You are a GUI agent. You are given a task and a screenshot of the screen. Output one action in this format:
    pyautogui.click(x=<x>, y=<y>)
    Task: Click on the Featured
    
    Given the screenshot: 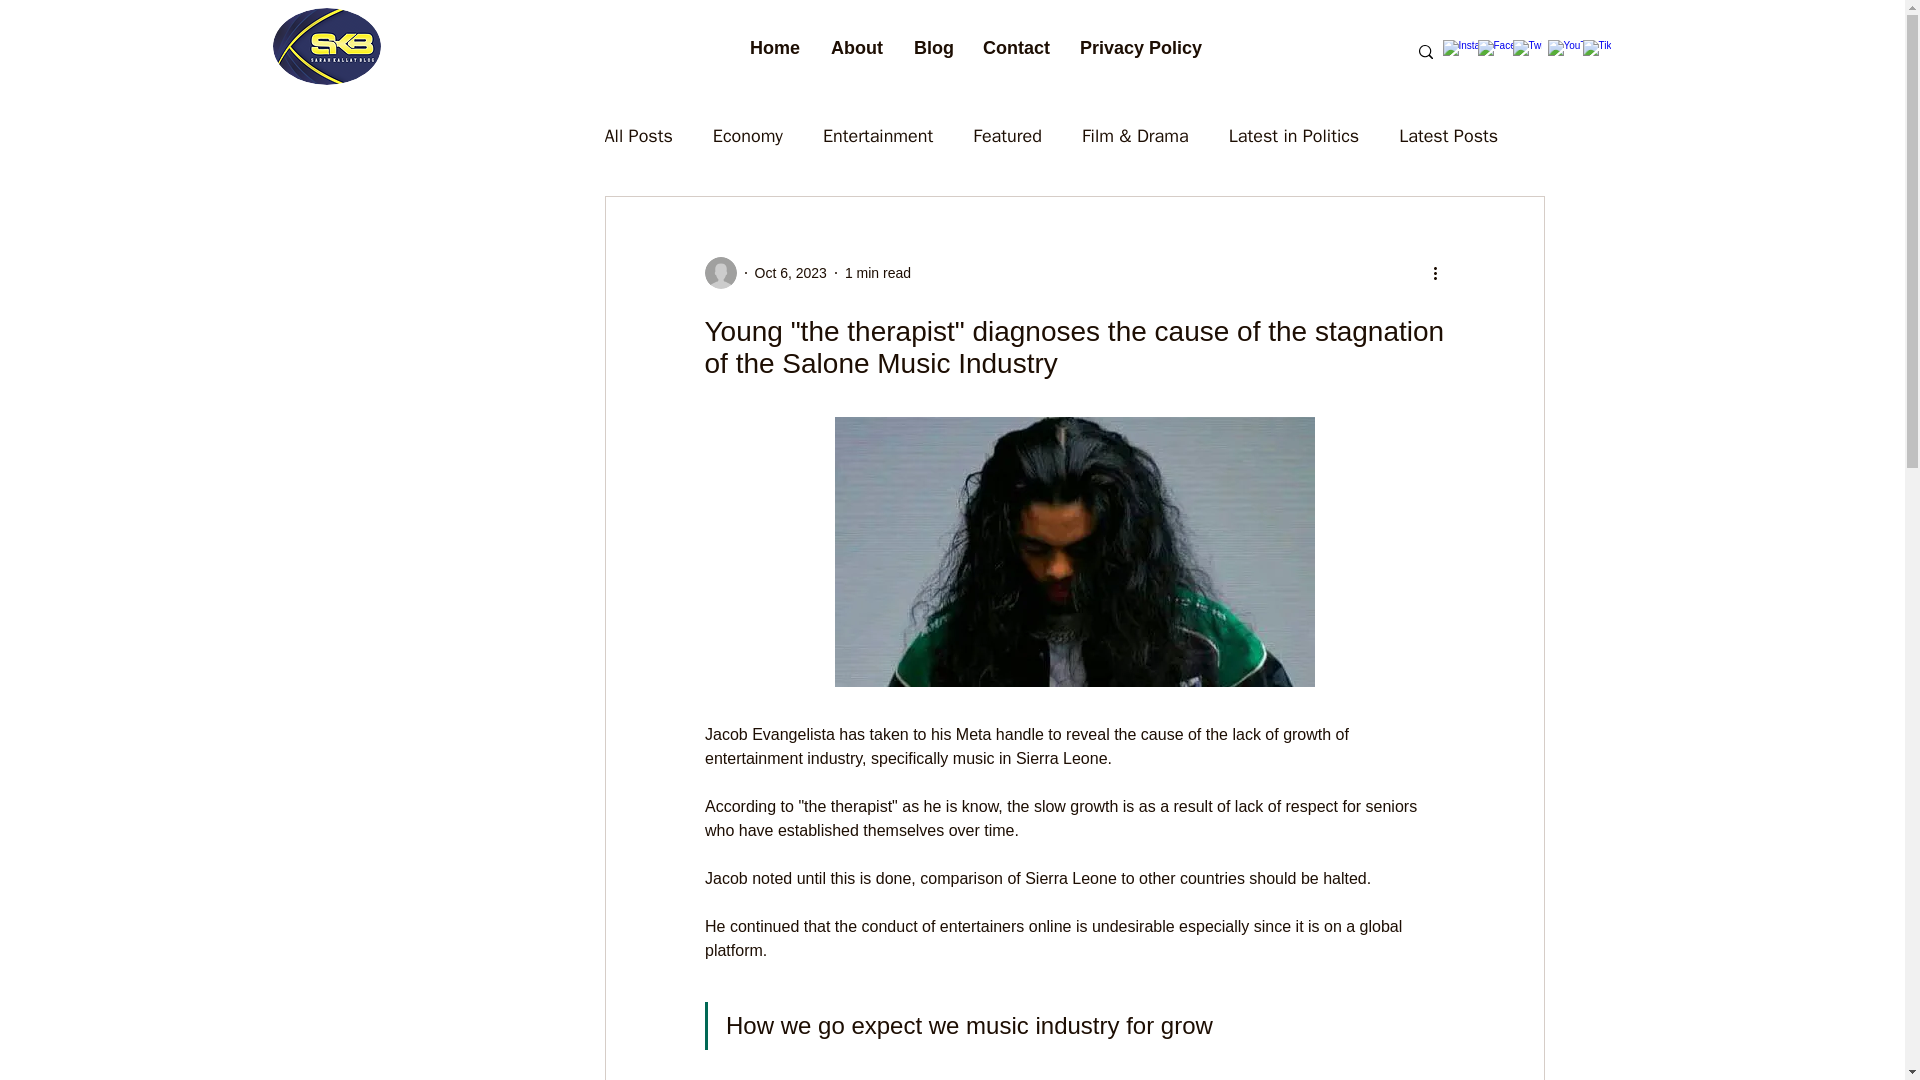 What is the action you would take?
    pyautogui.click(x=1008, y=136)
    